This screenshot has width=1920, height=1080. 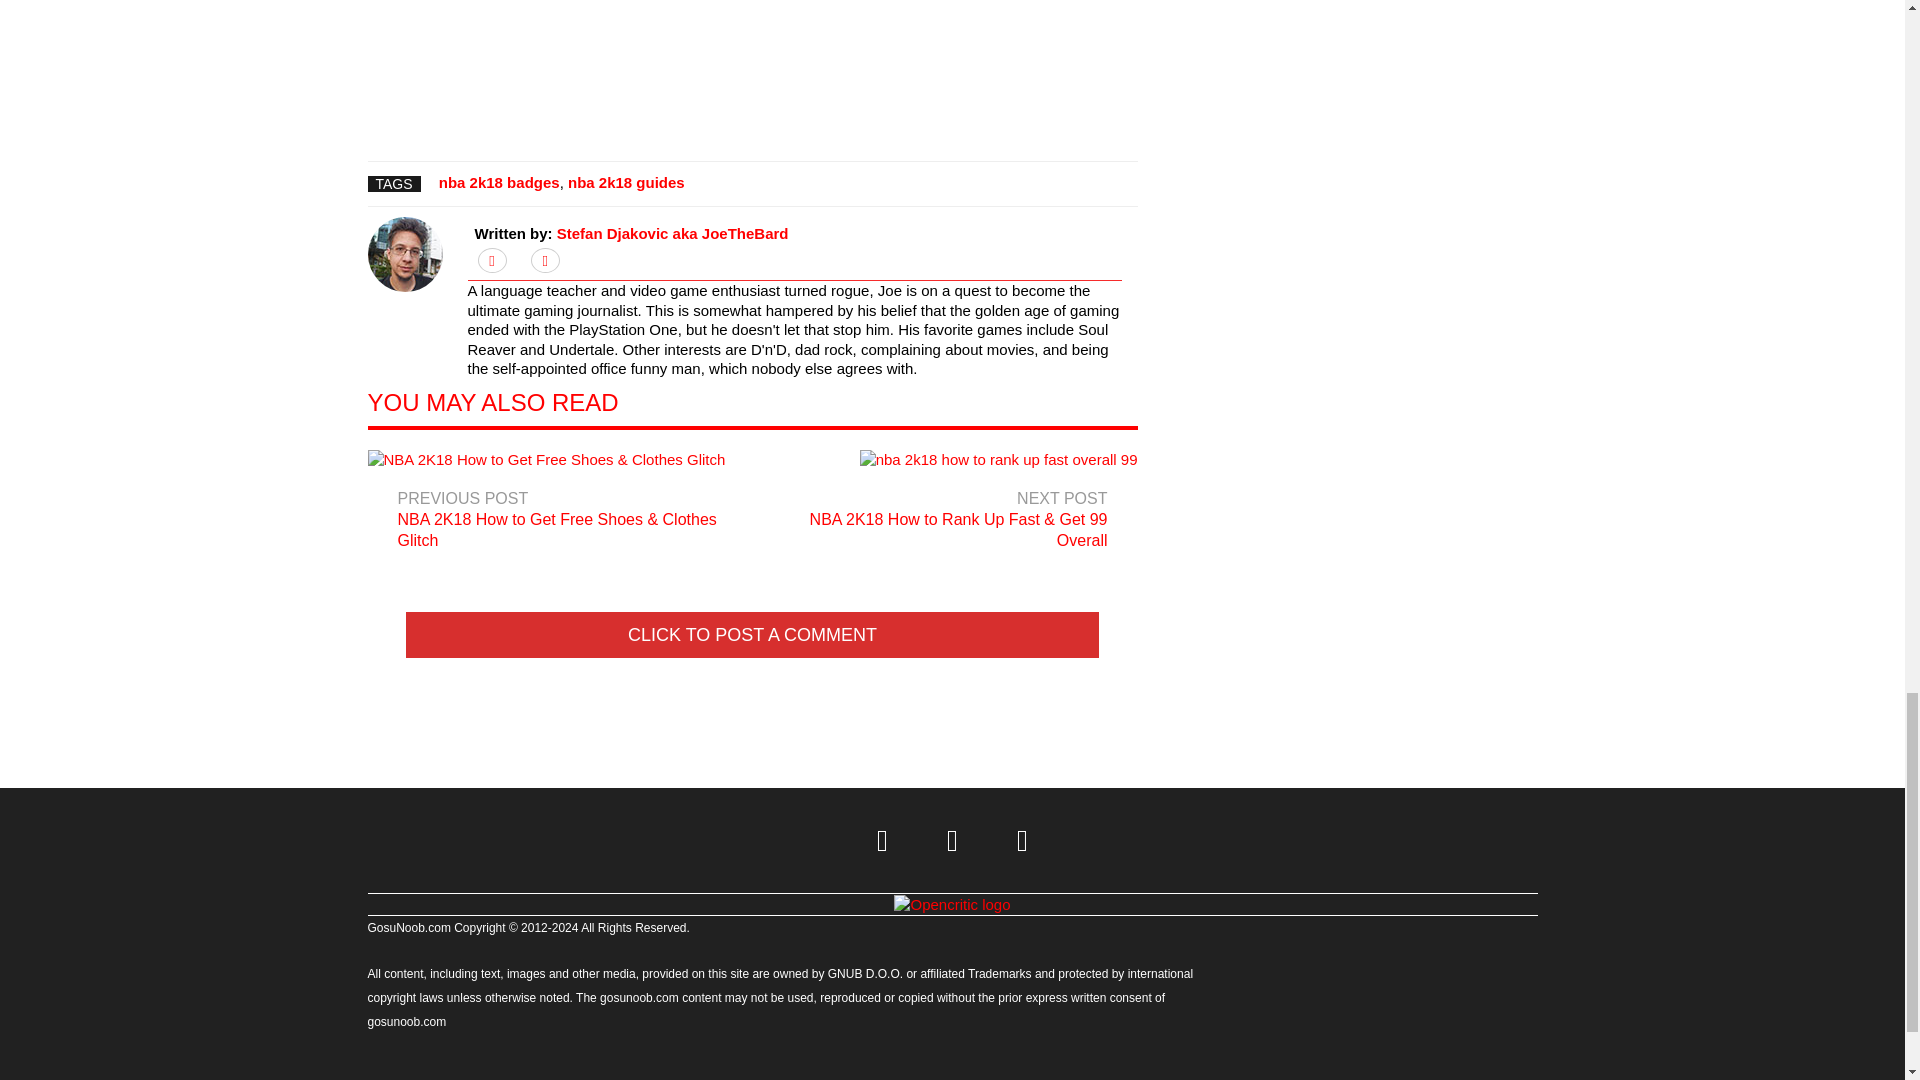 What do you see at coordinates (492, 260) in the screenshot?
I see `Author Twitter Profile` at bounding box center [492, 260].